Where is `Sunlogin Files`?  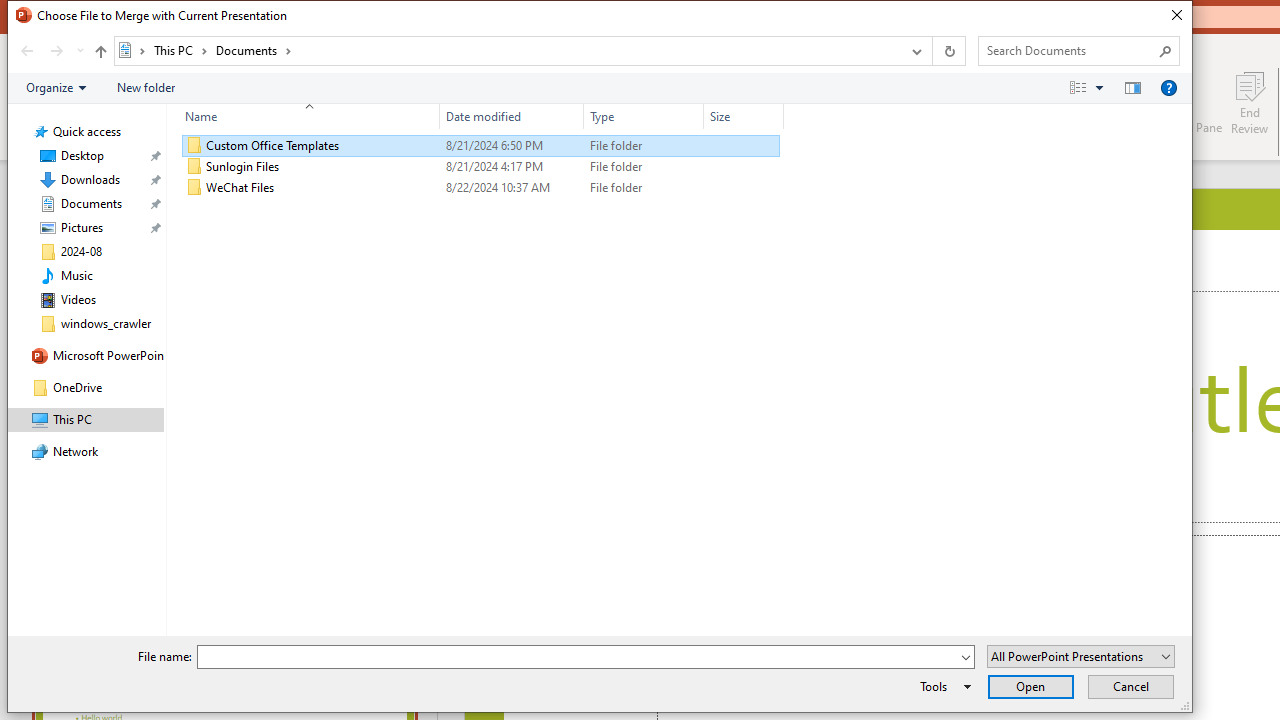
Sunlogin Files is located at coordinates (480, 166).